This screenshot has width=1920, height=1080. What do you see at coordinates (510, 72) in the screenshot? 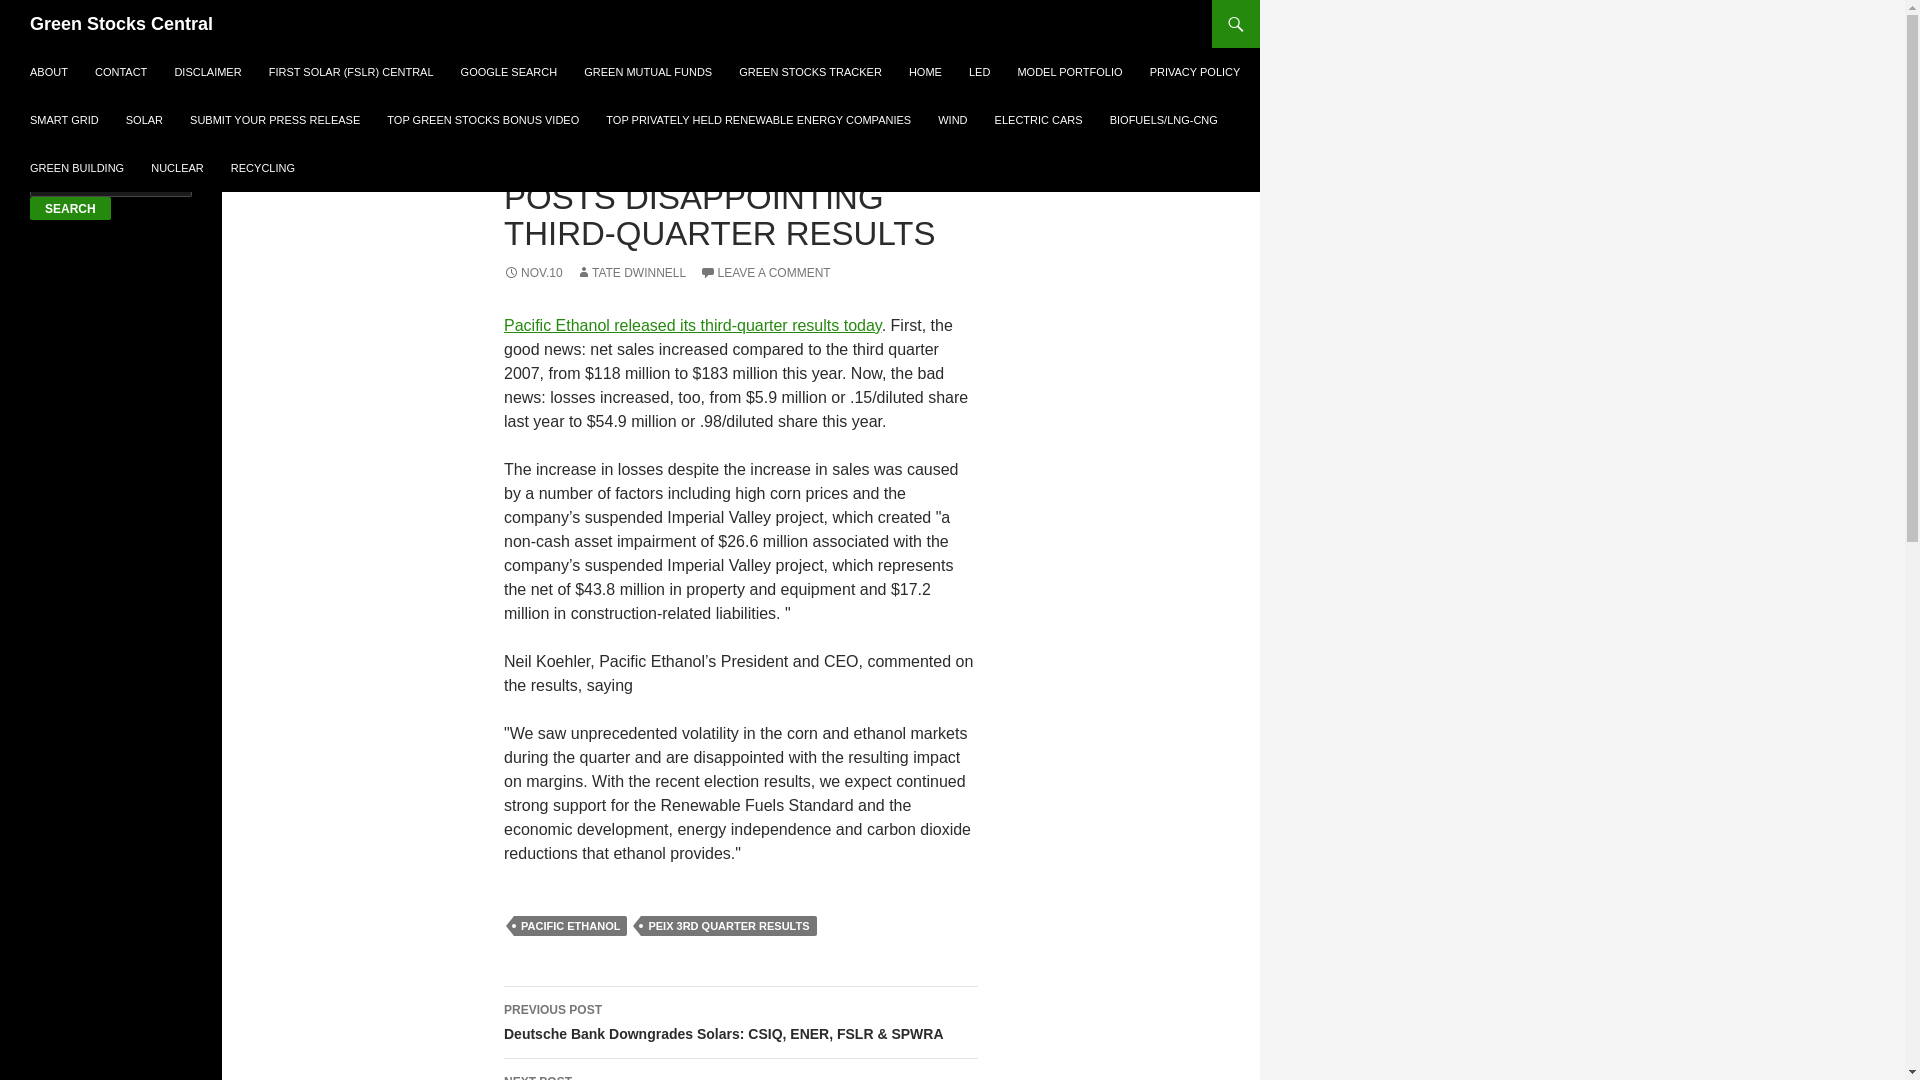
I see `GOOGLE SEARCH` at bounding box center [510, 72].